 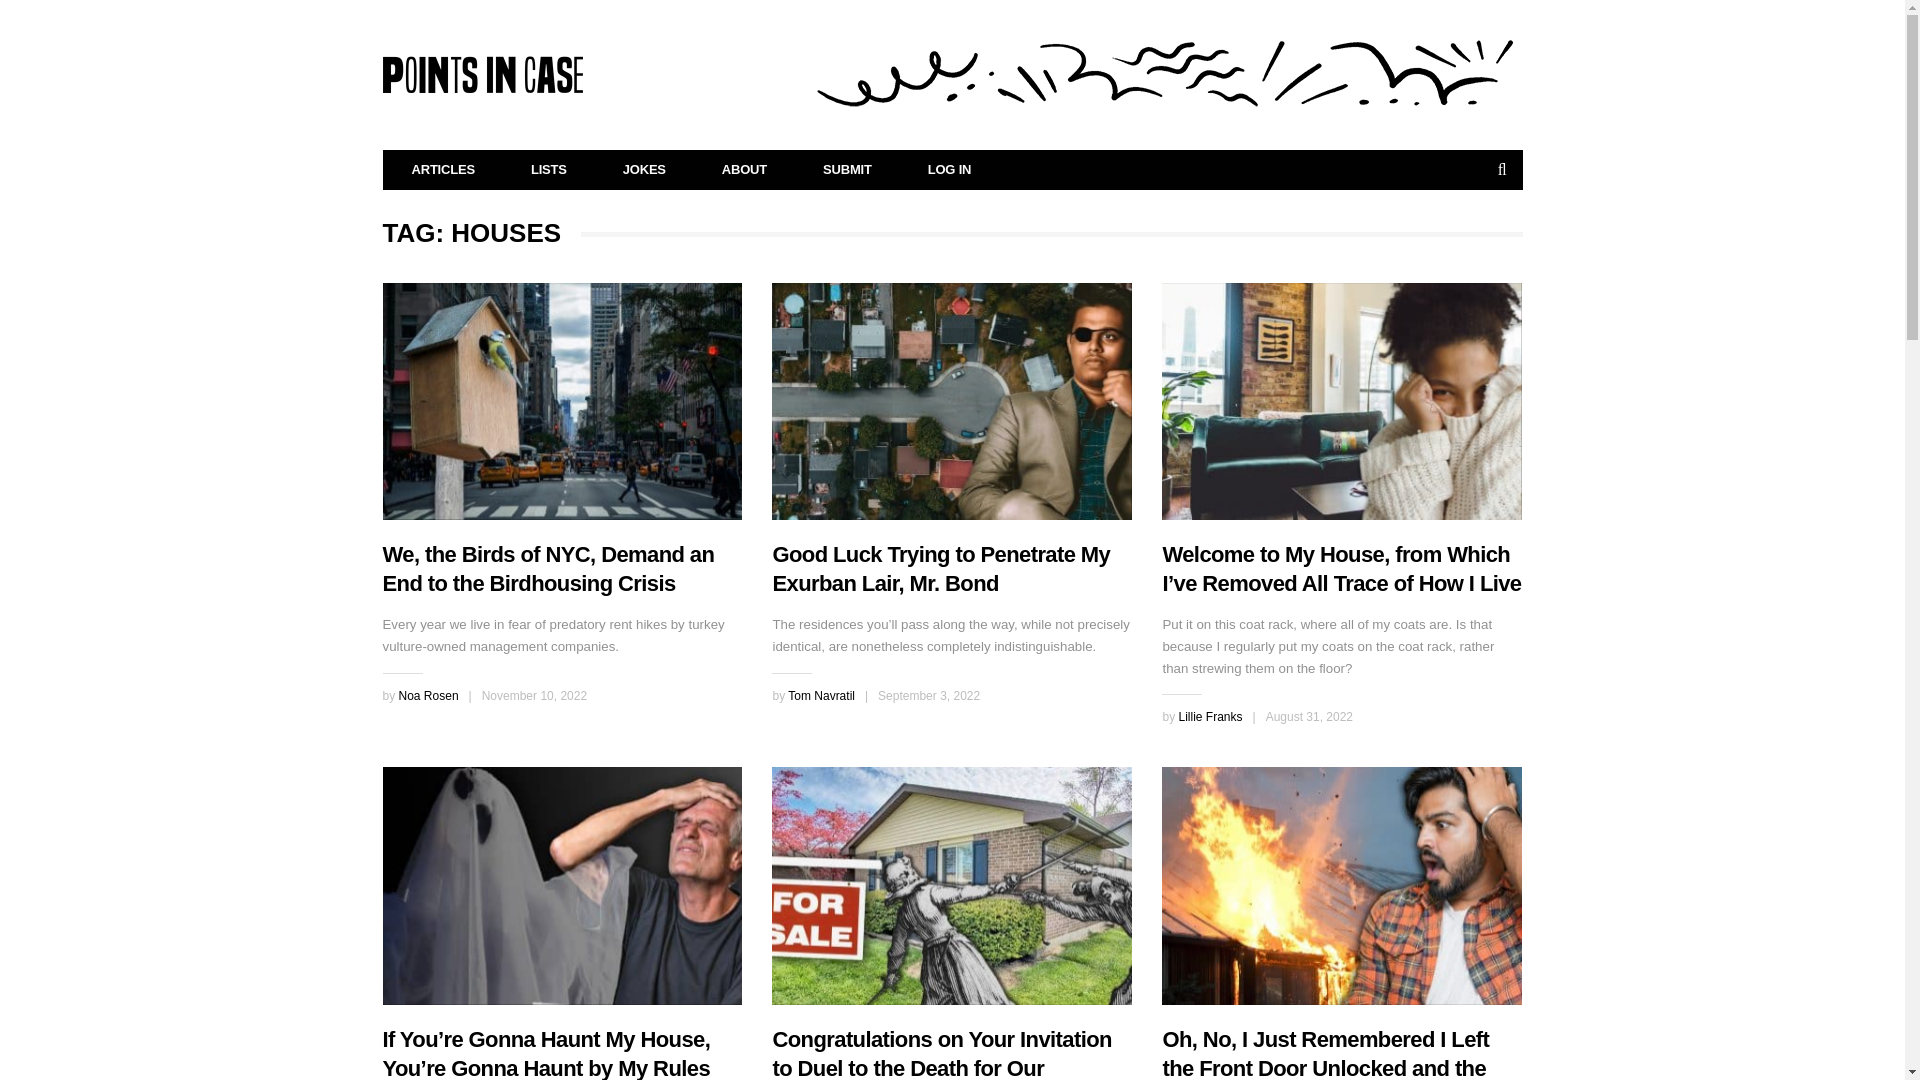 I want to click on Good Luck Trying to Penetrate My Exurban Lair, Mr. Bond, so click(x=940, y=569).